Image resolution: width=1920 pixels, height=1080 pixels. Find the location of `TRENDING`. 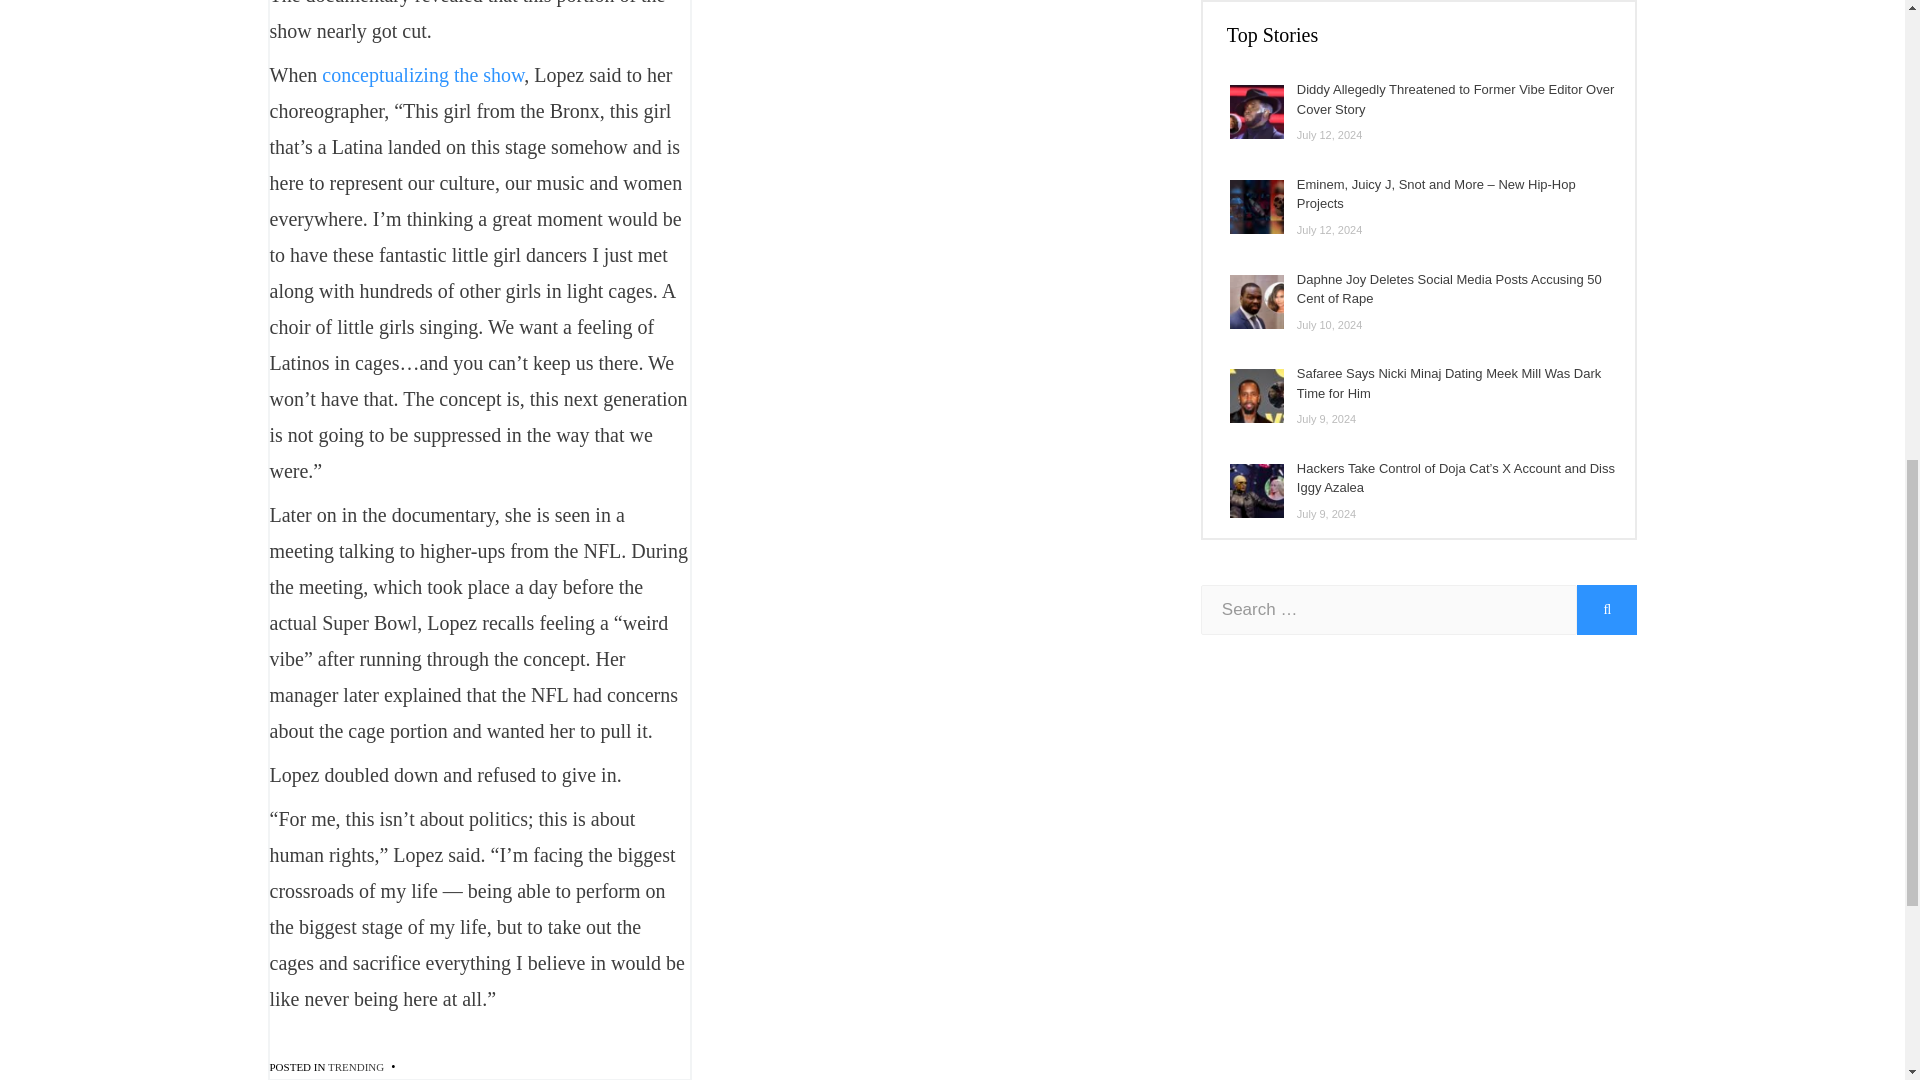

TRENDING is located at coordinates (356, 1066).